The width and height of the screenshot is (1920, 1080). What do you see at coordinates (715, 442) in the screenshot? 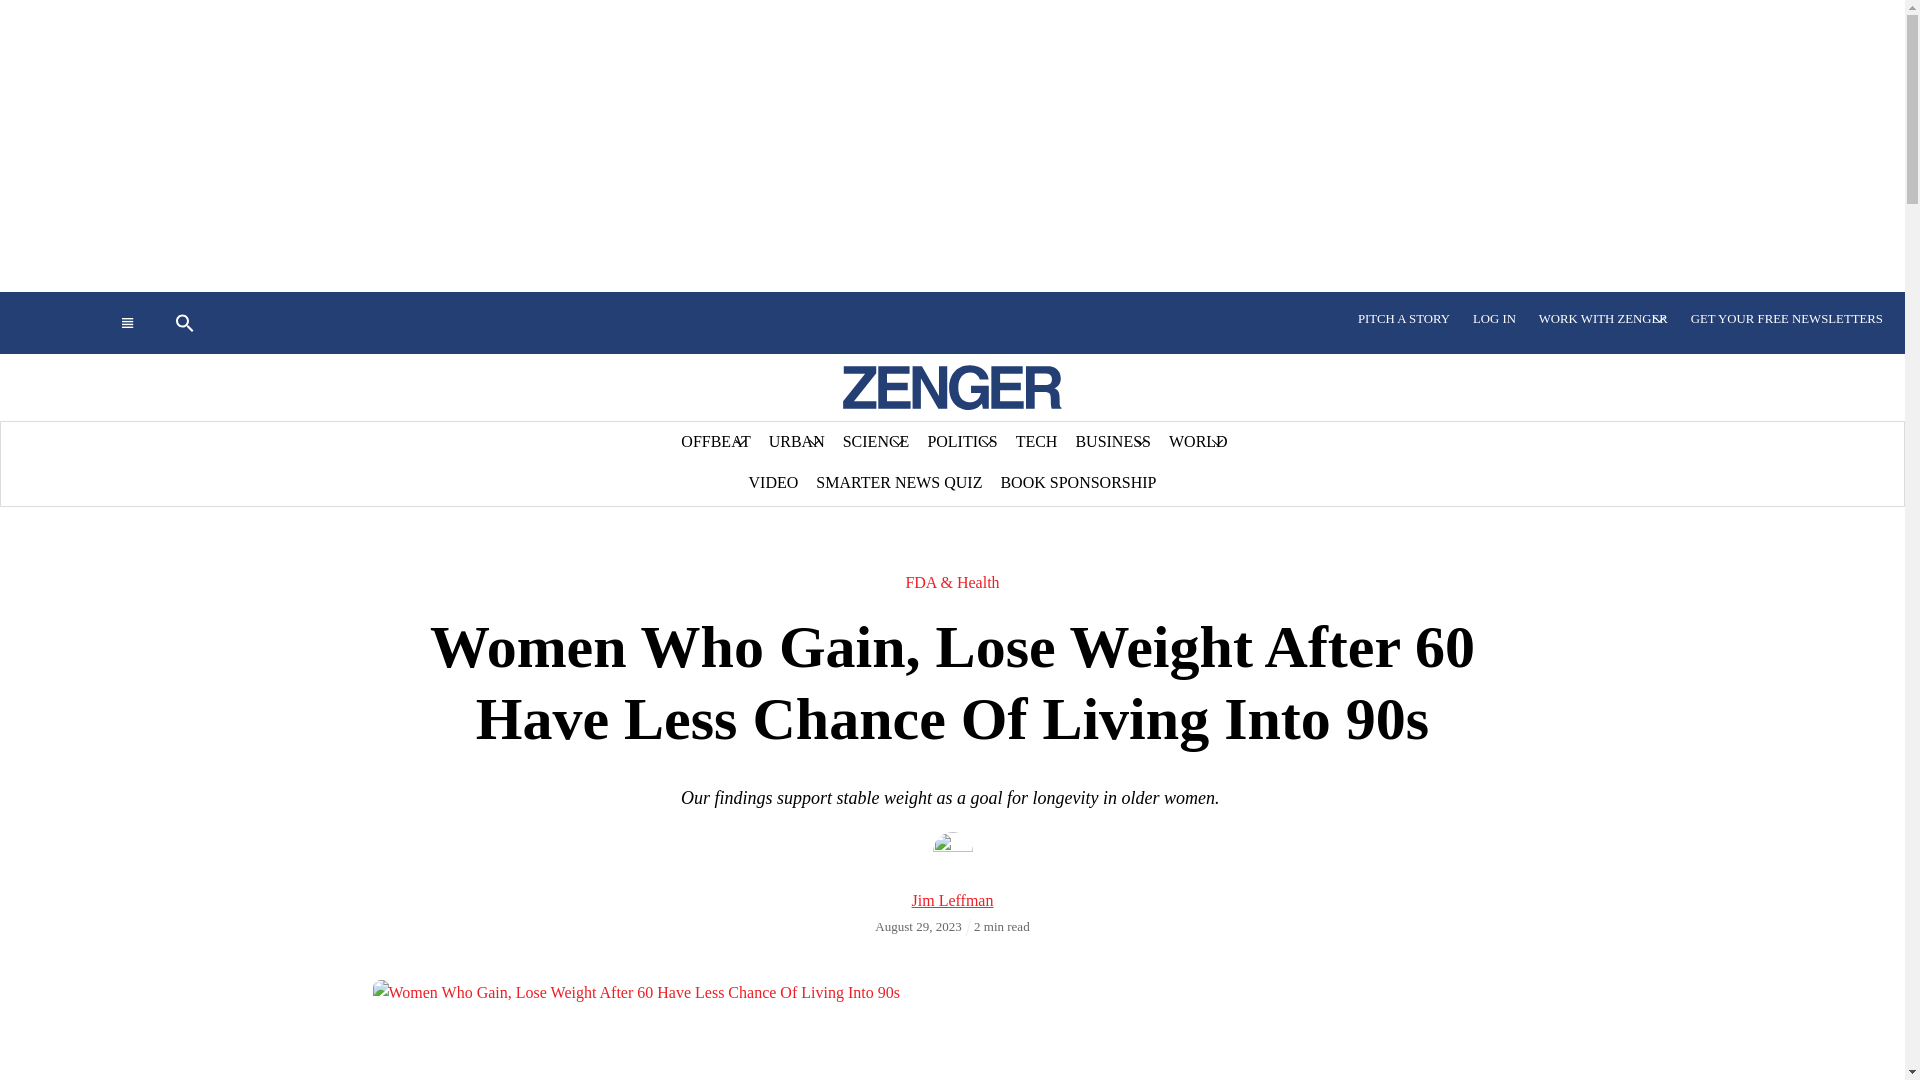
I see `OFFBEAT` at bounding box center [715, 442].